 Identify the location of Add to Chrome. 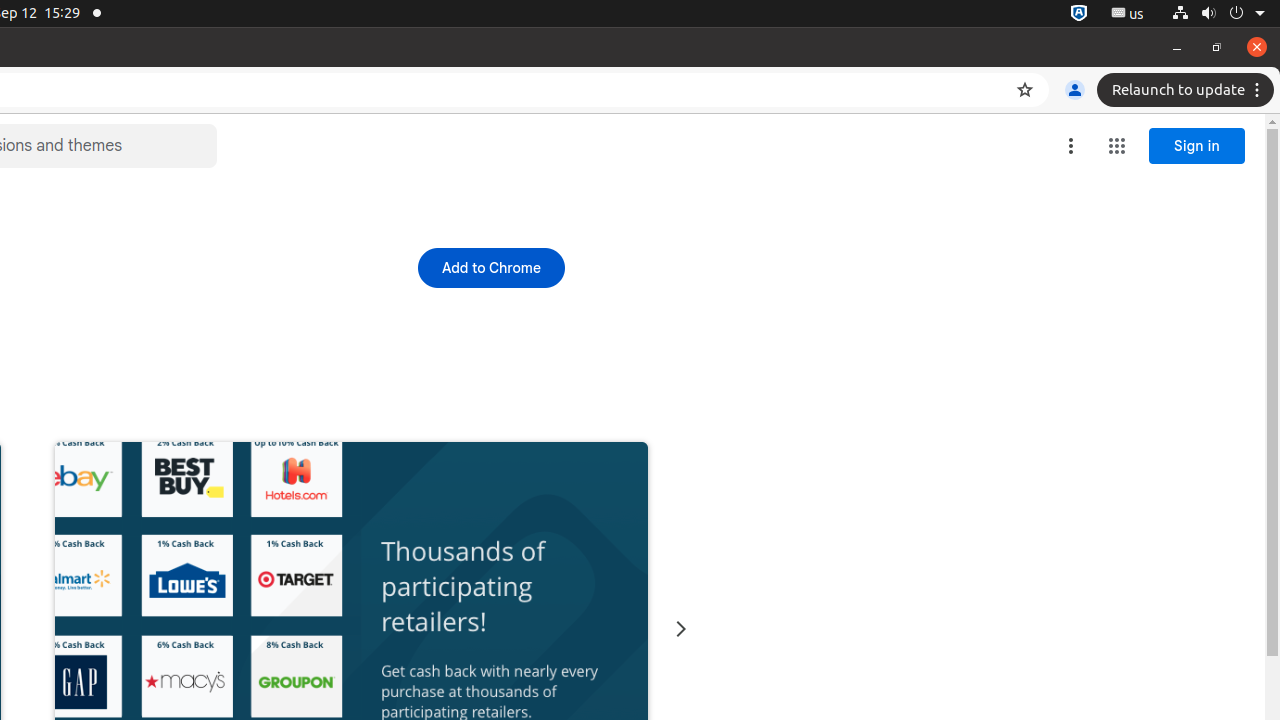
(491, 268).